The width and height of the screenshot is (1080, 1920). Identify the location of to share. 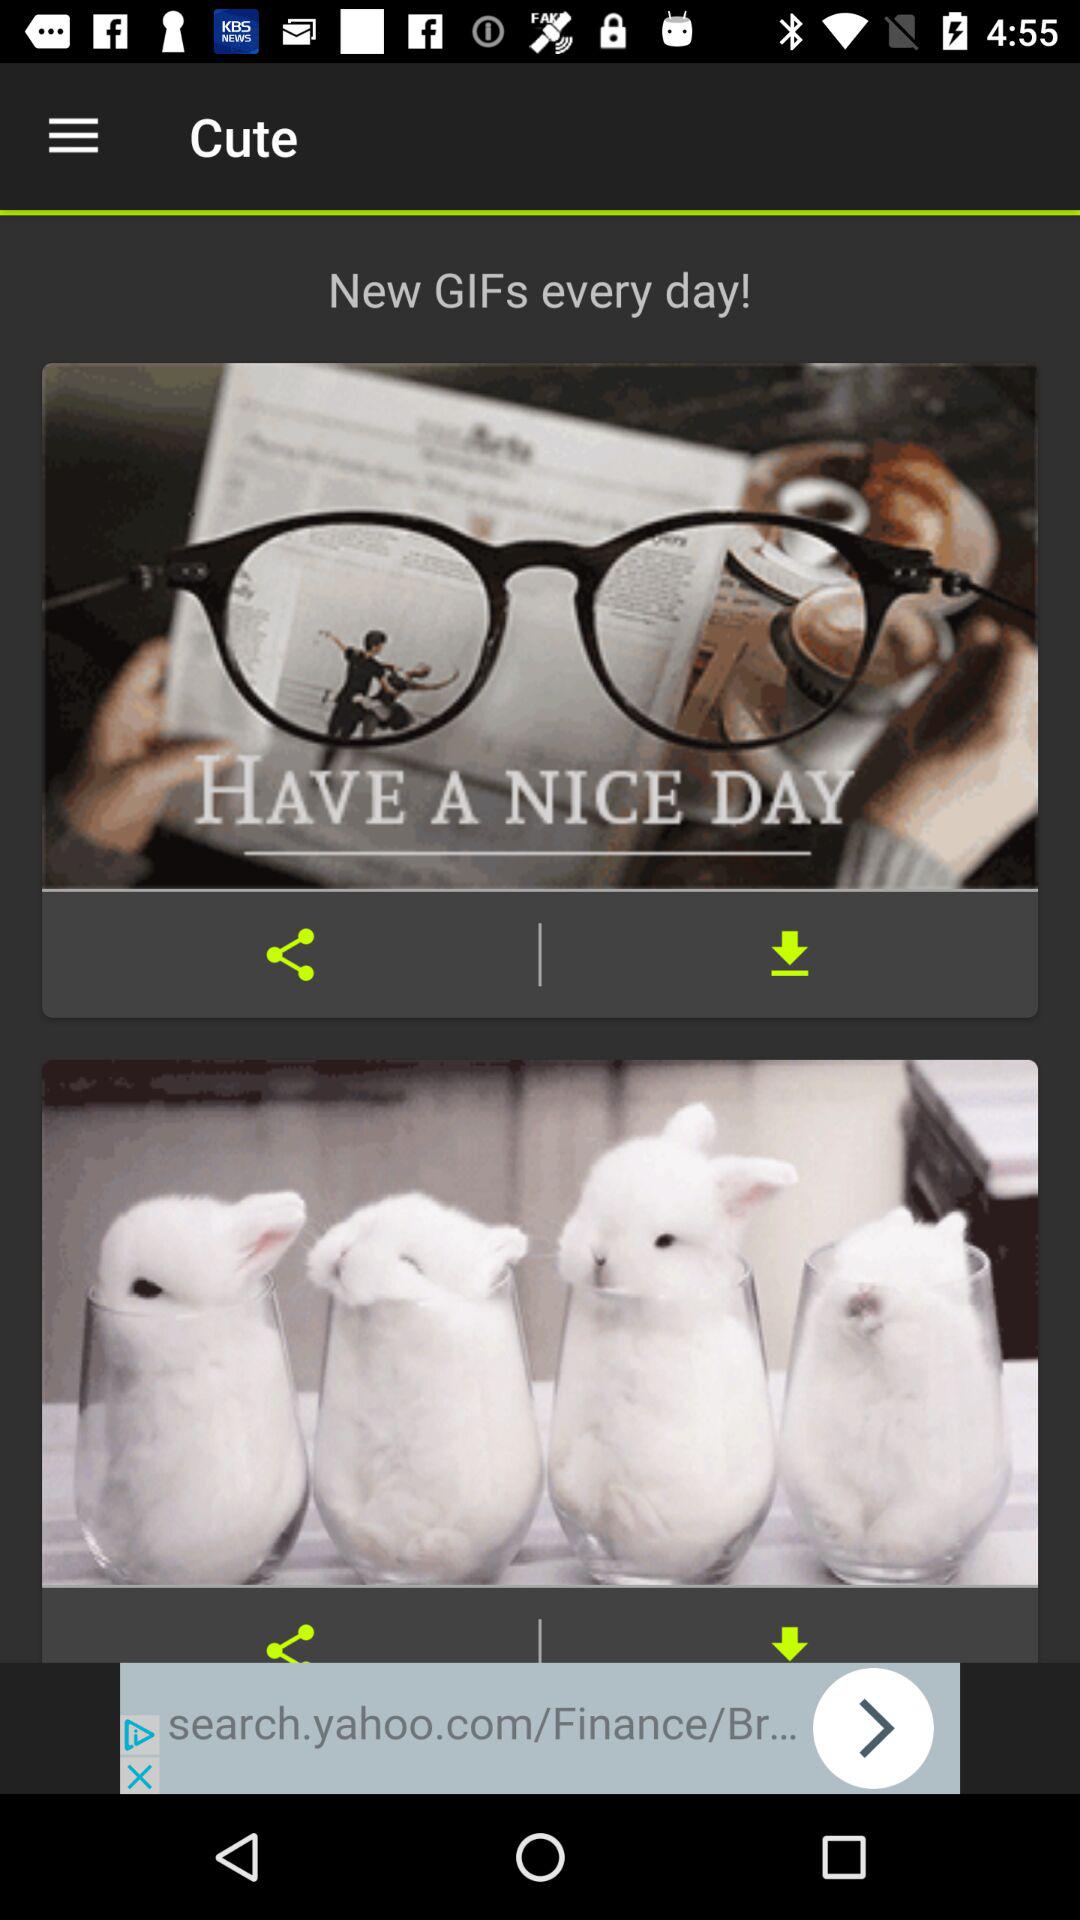
(290, 1624).